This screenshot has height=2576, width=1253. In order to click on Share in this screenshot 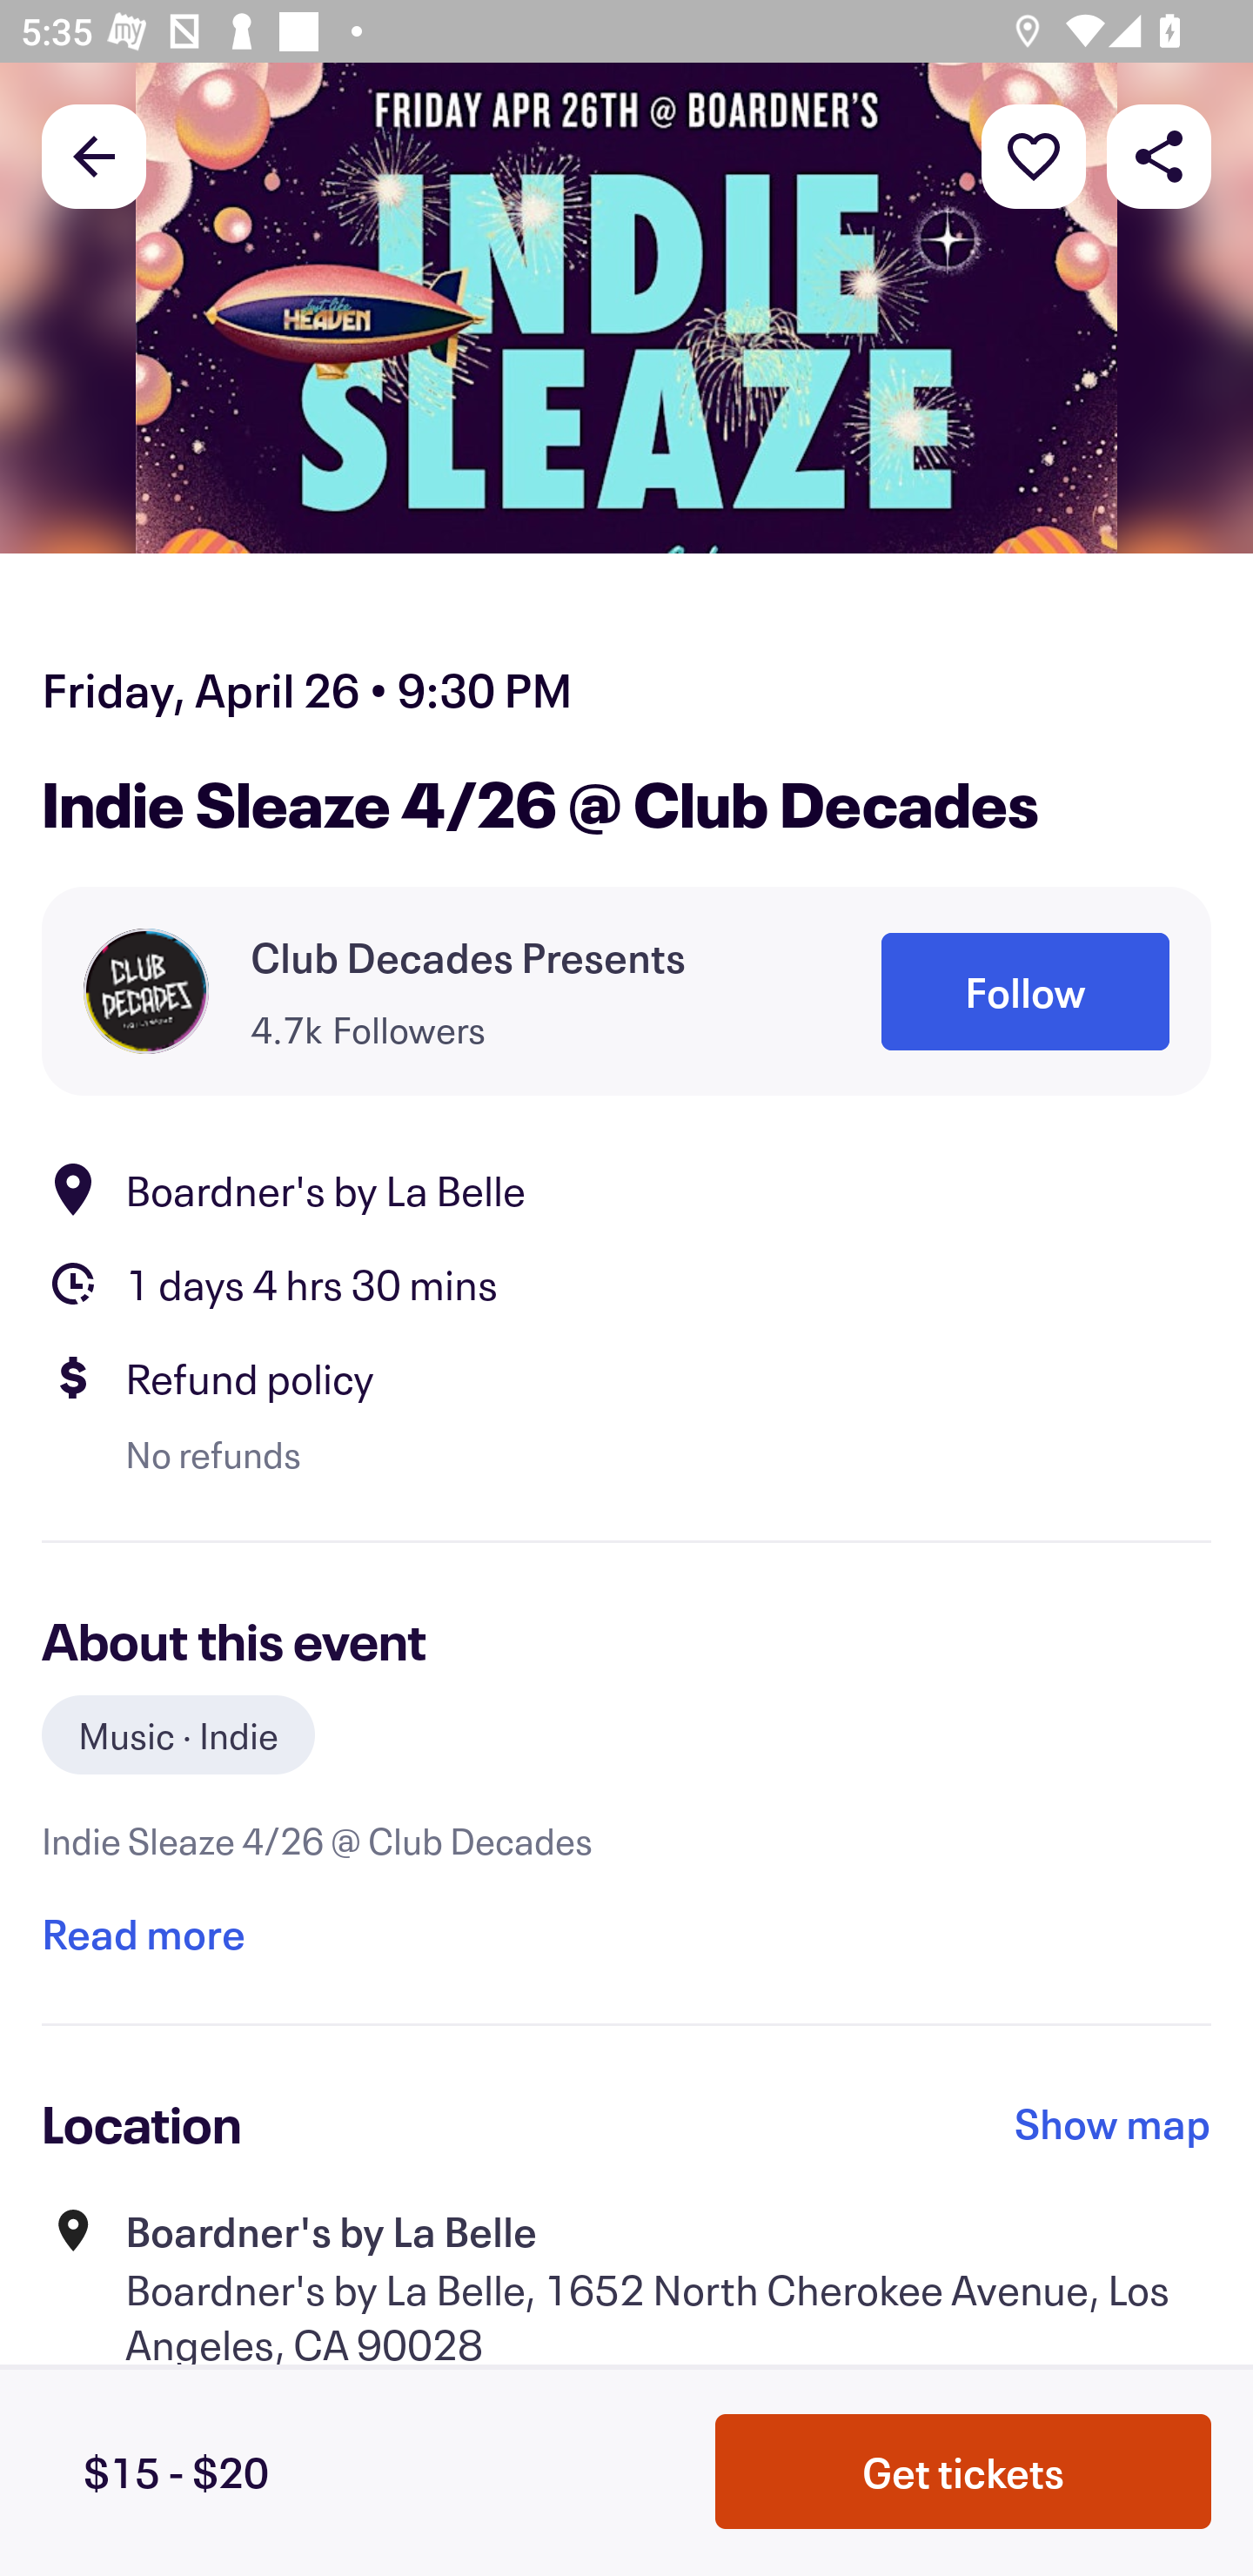, I will do `click(1159, 155)`.